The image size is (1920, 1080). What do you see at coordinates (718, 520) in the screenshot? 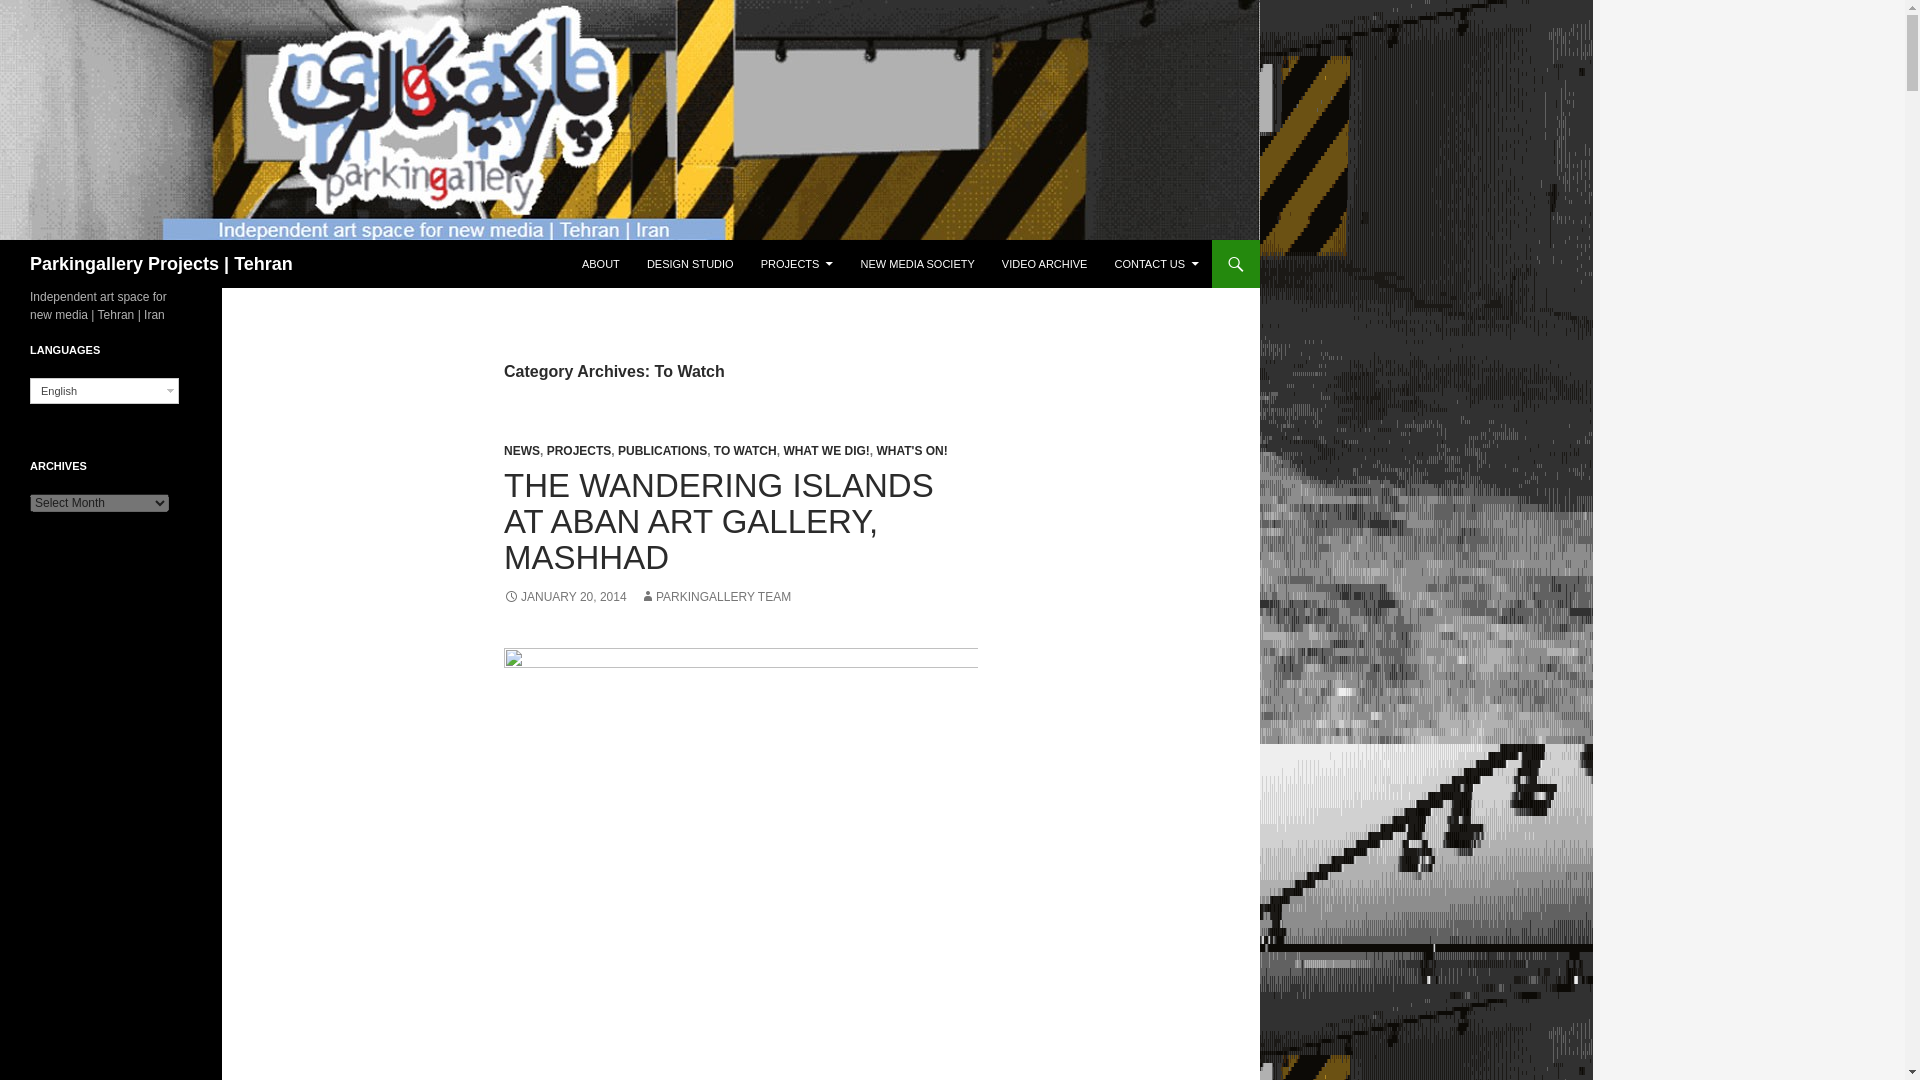
I see `THE WANDERING ISLANDS AT ABAN ART GALLERY, MASHHAD` at bounding box center [718, 520].